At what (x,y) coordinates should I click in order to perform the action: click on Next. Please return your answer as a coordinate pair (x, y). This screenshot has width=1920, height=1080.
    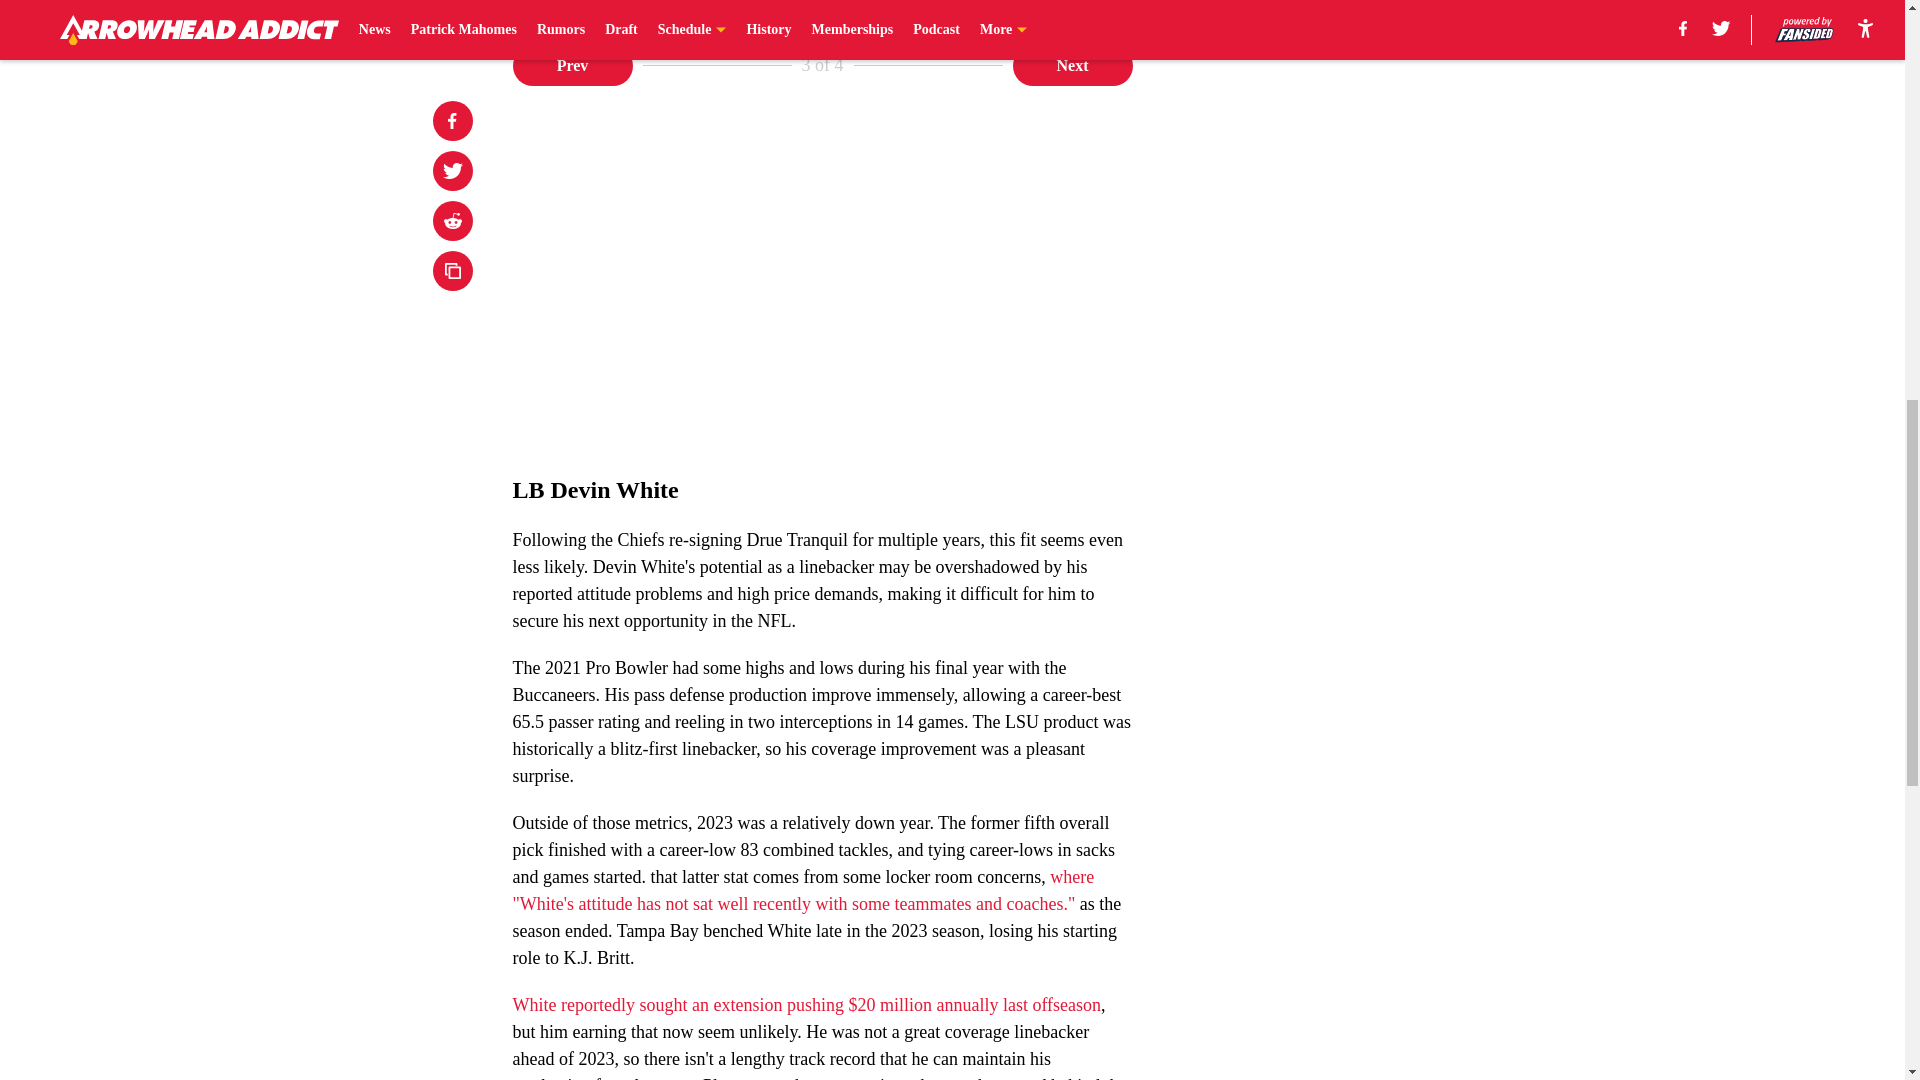
    Looking at the image, I should click on (1072, 66).